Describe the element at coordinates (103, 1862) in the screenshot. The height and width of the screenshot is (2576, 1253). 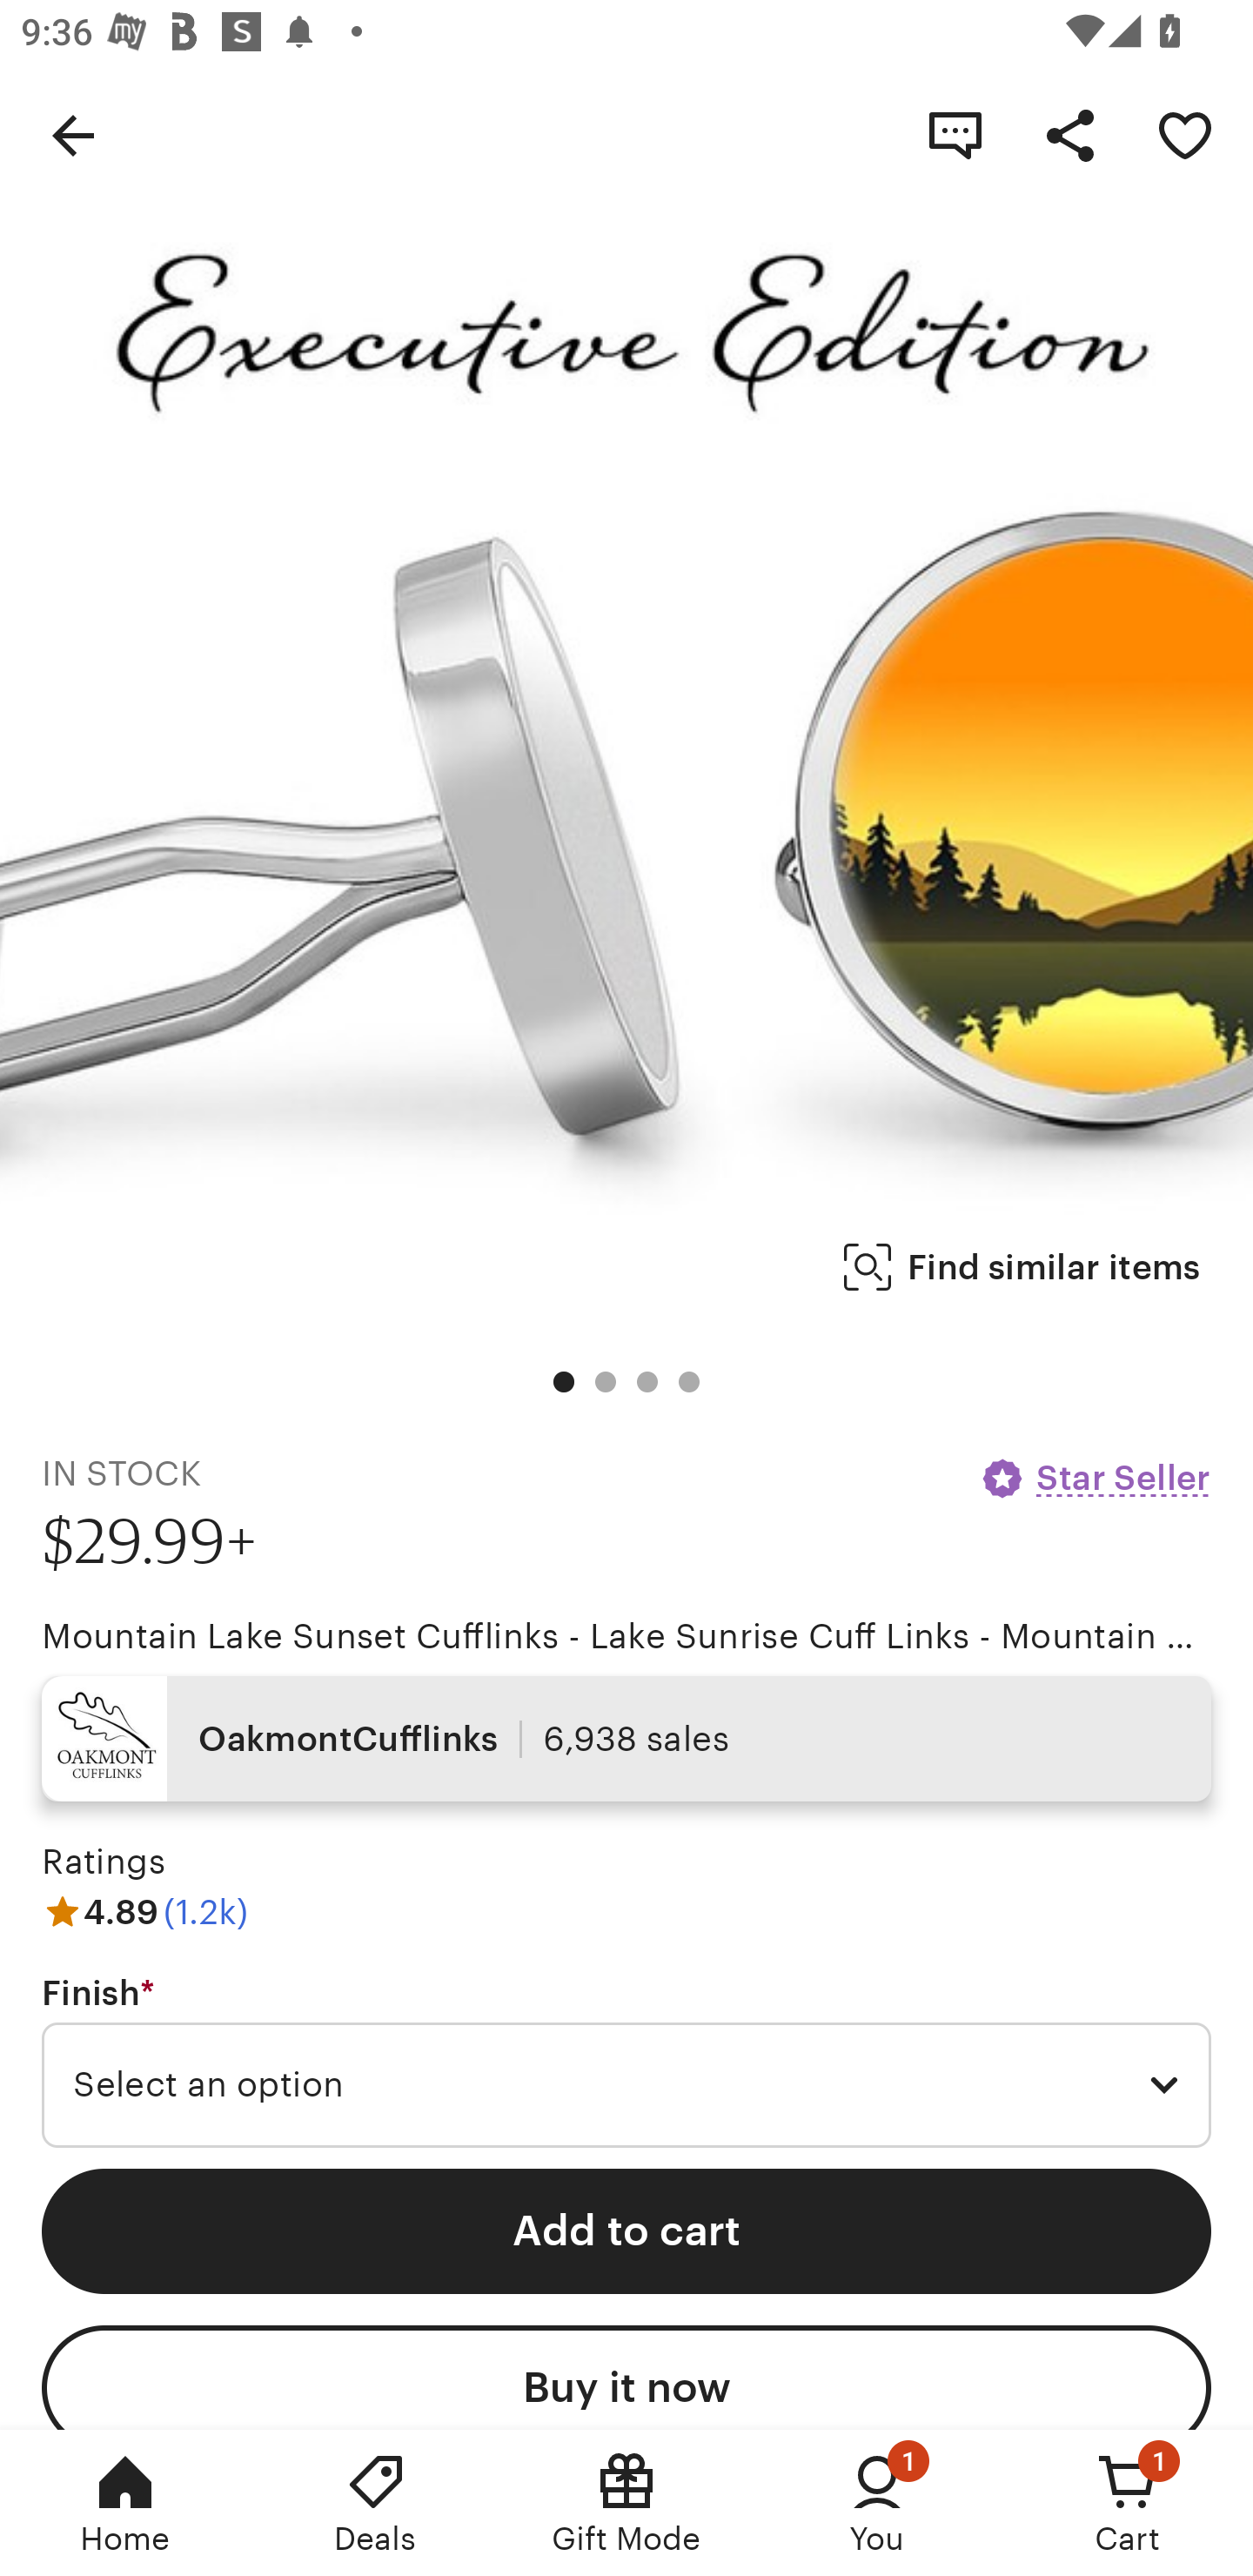
I see `Ratings` at that location.